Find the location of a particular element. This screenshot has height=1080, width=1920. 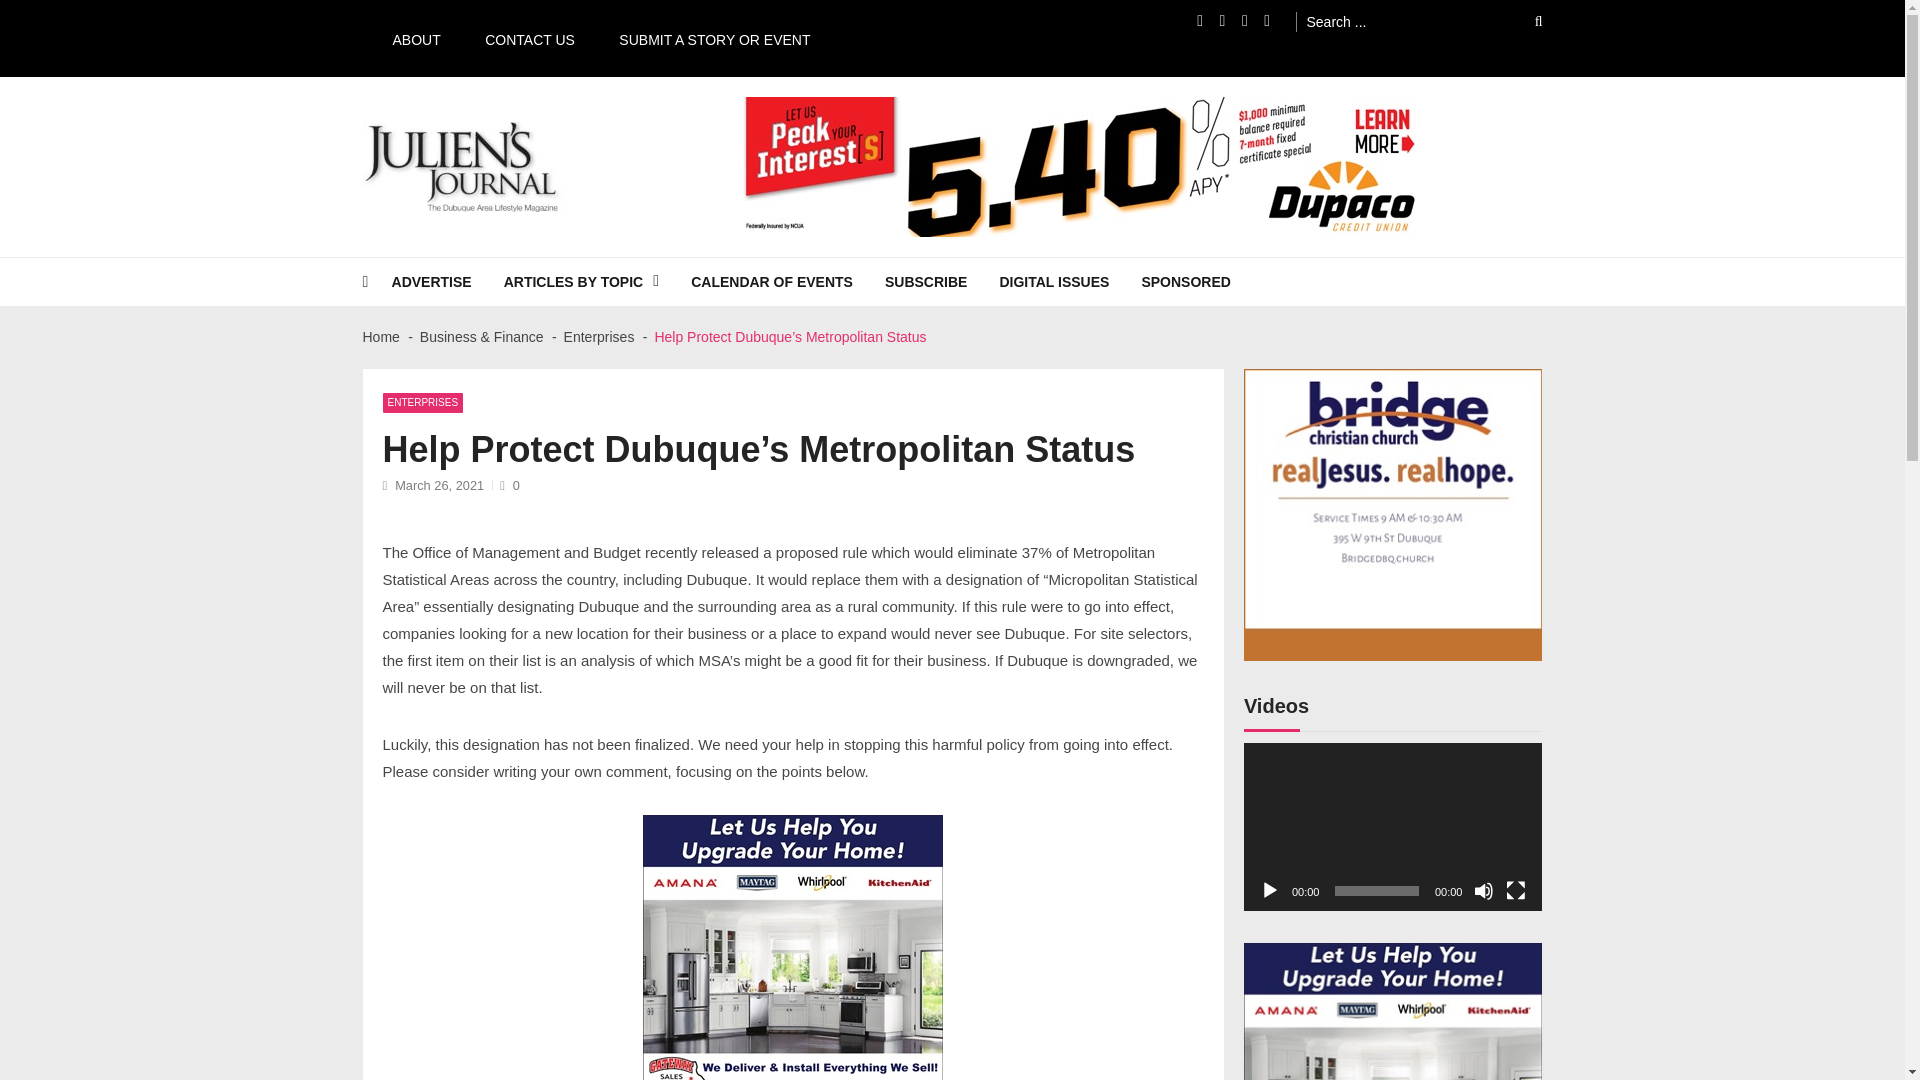

Mute is located at coordinates (1484, 890).